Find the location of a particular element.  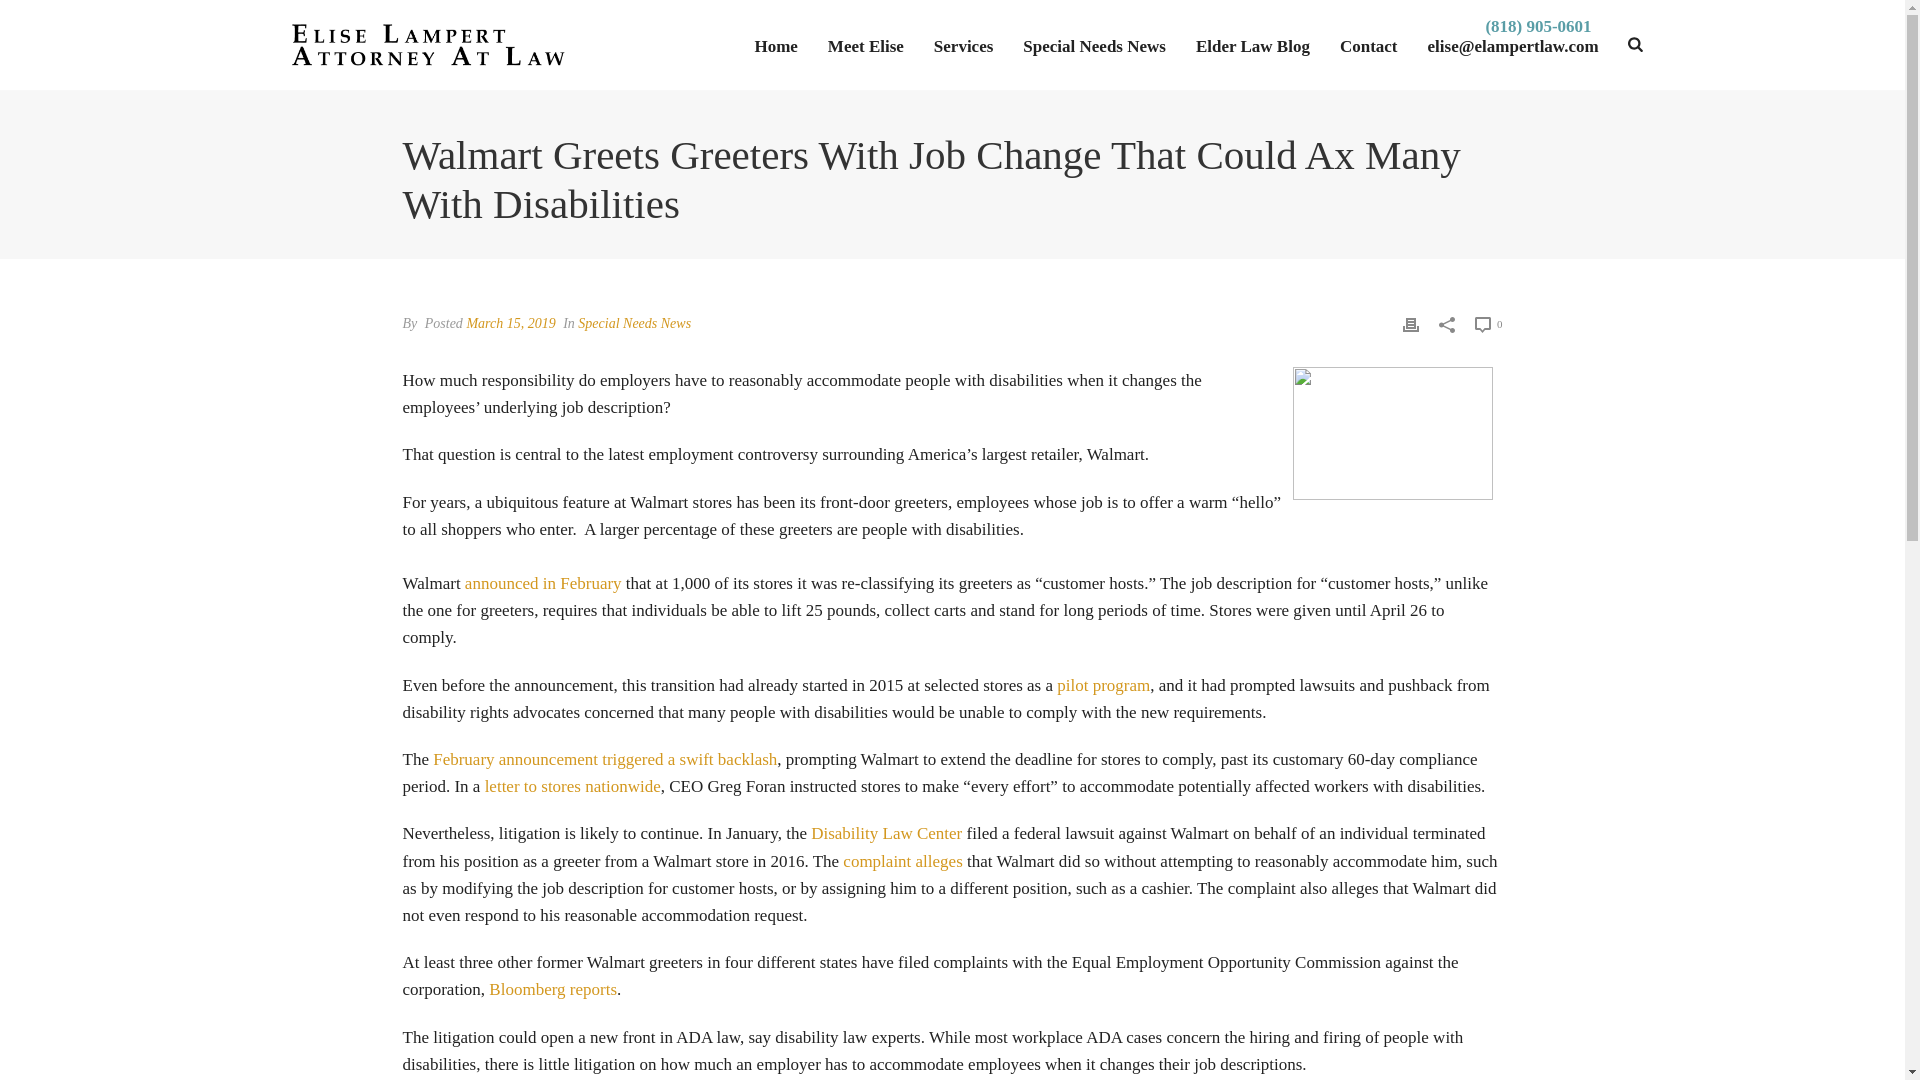

February announcement triggered a swift backlash is located at coordinates (605, 758).